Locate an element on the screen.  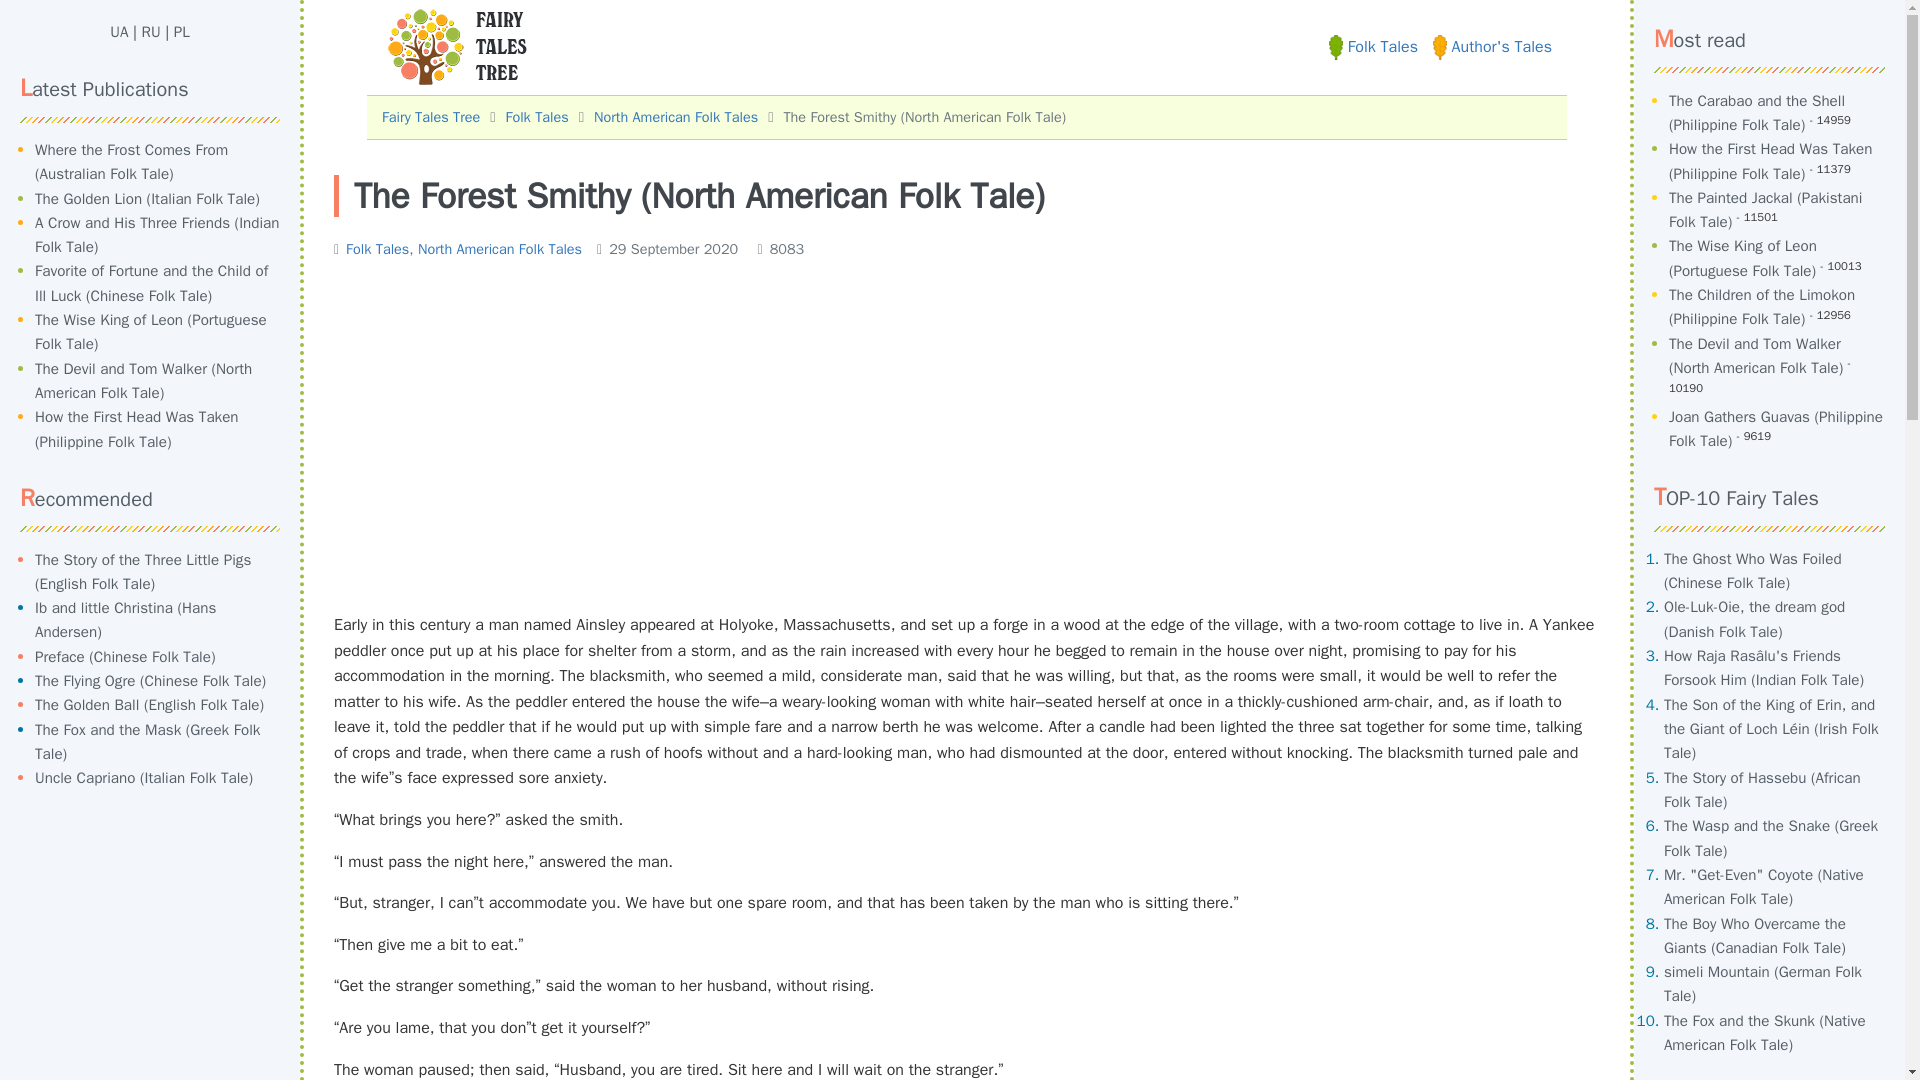
North American Folk Tales is located at coordinates (676, 117).